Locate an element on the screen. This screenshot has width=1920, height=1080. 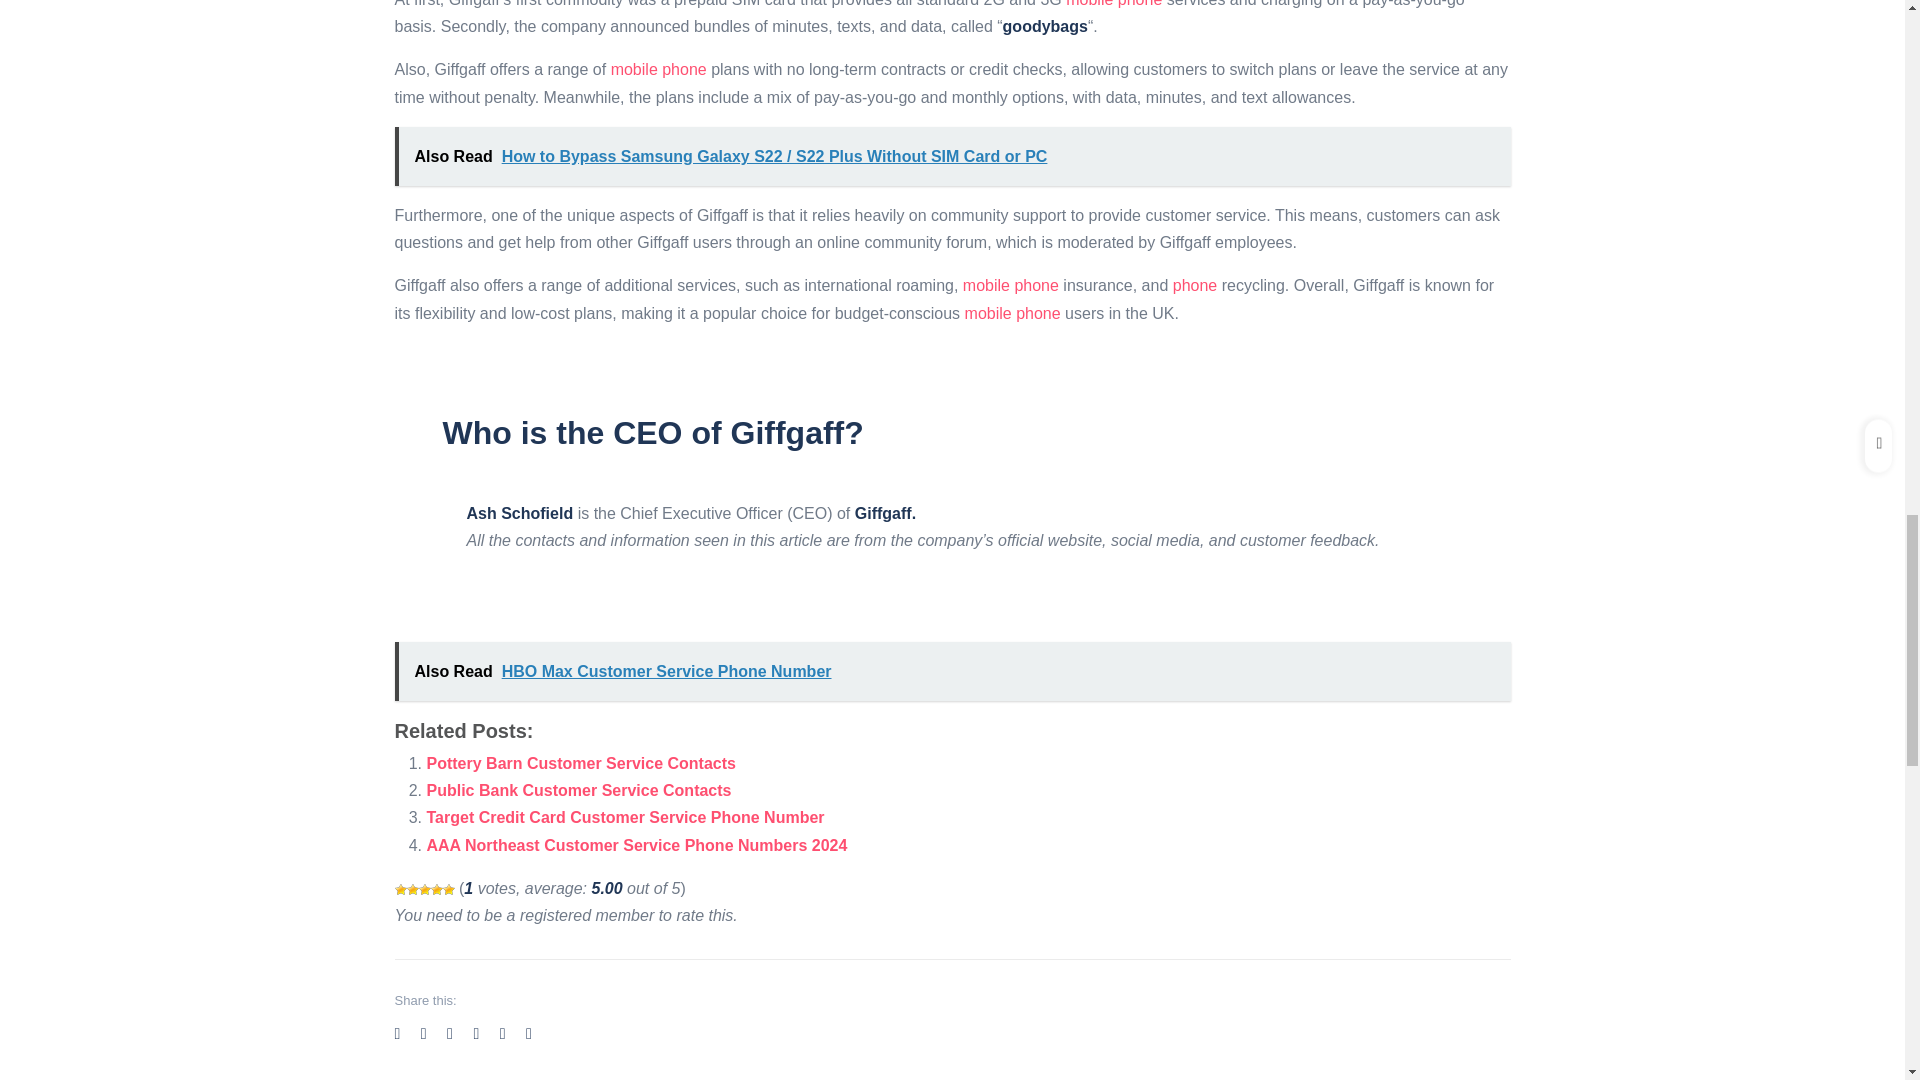
Public Bank Customer Service Contacts is located at coordinates (578, 790).